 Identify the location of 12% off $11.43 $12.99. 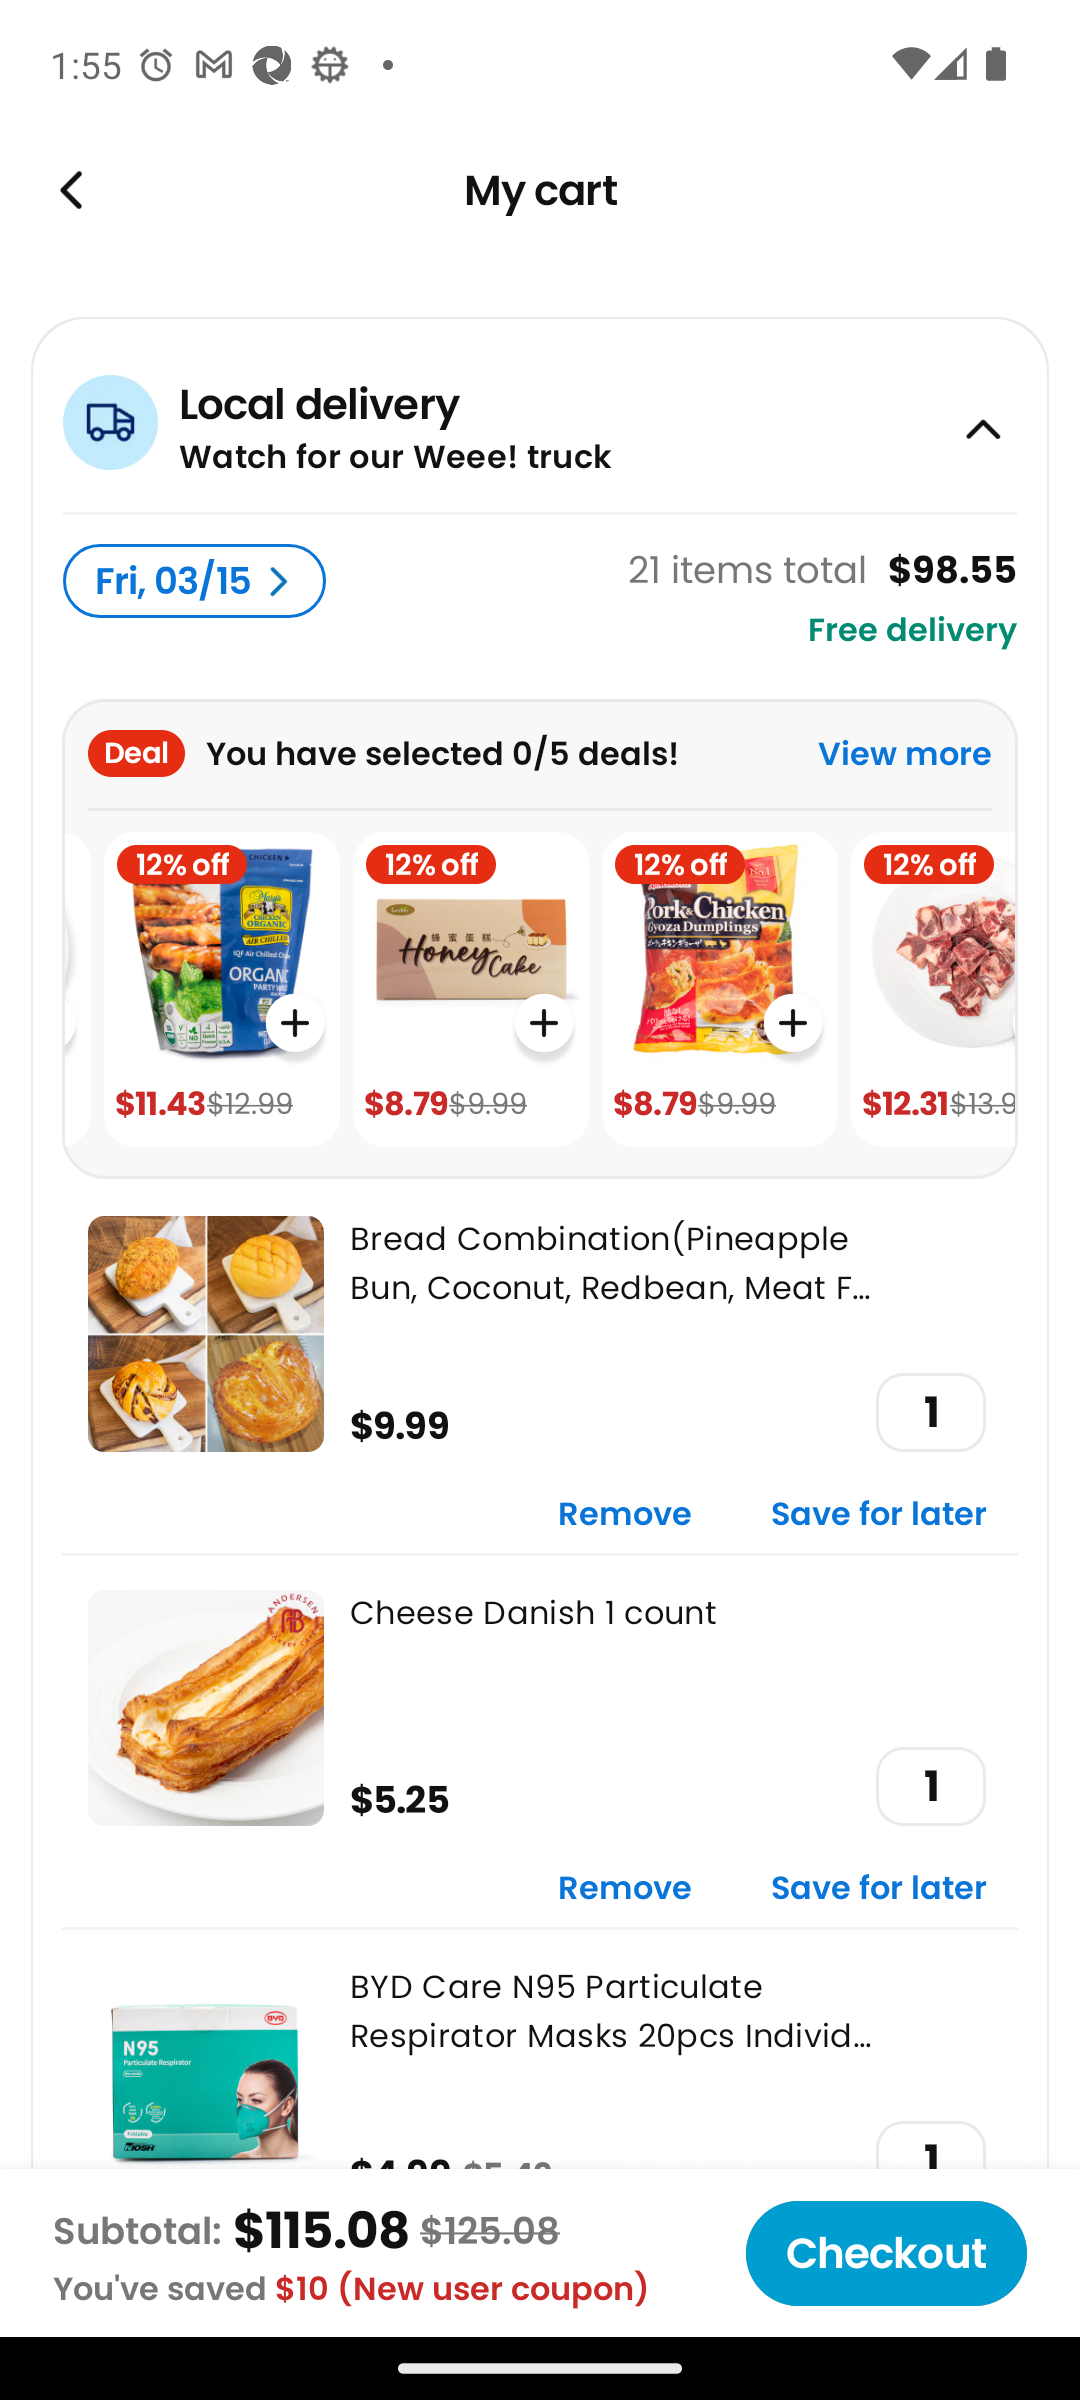
(222, 990).